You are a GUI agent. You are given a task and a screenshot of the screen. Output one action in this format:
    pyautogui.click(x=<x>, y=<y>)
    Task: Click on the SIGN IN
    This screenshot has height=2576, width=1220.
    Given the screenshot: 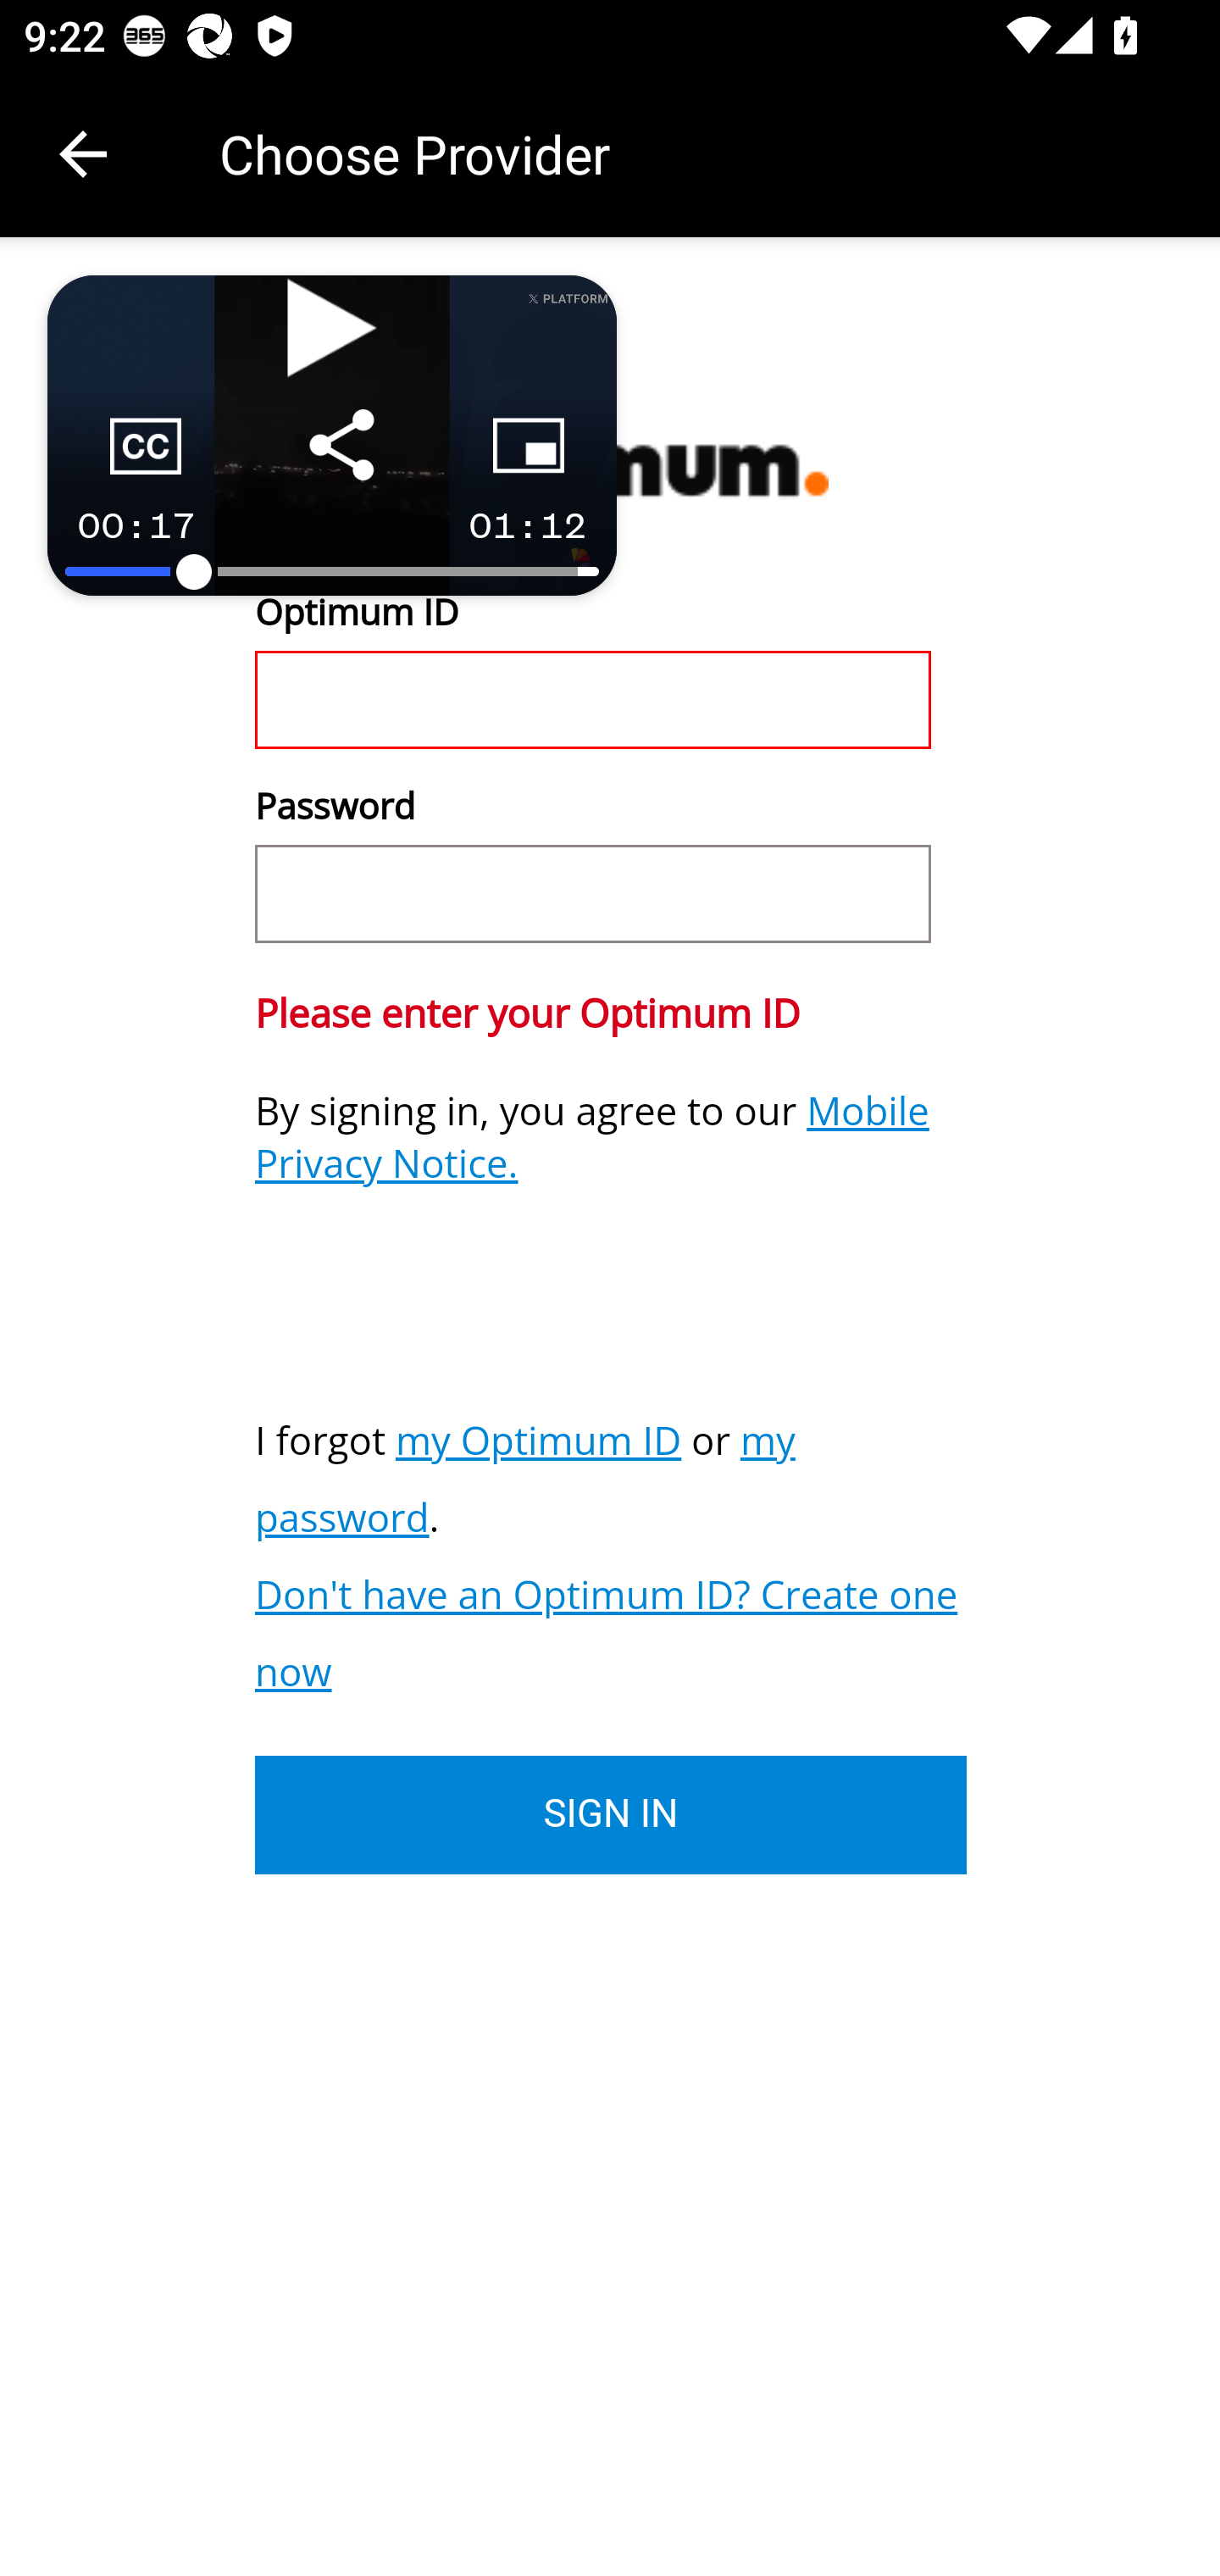 What is the action you would take?
    pyautogui.click(x=610, y=1813)
    